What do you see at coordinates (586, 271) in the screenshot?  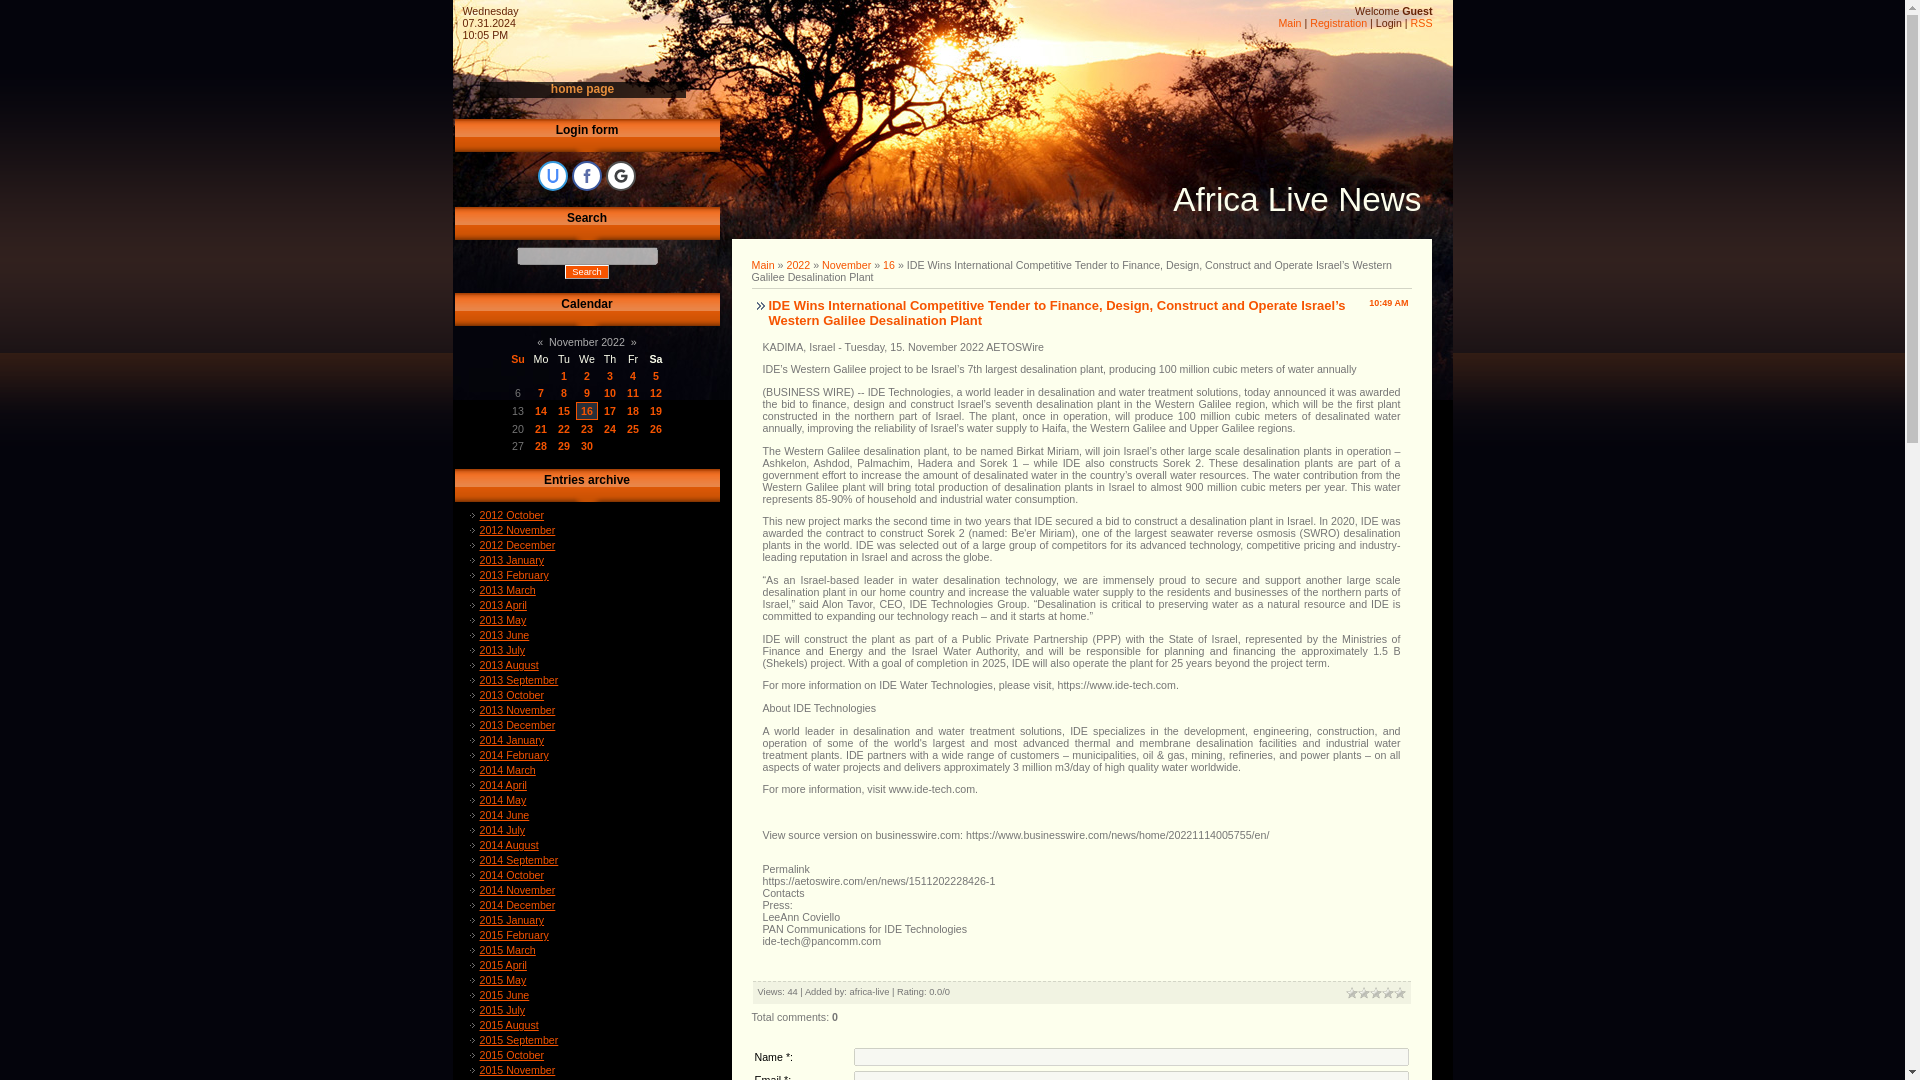 I see `Search` at bounding box center [586, 271].